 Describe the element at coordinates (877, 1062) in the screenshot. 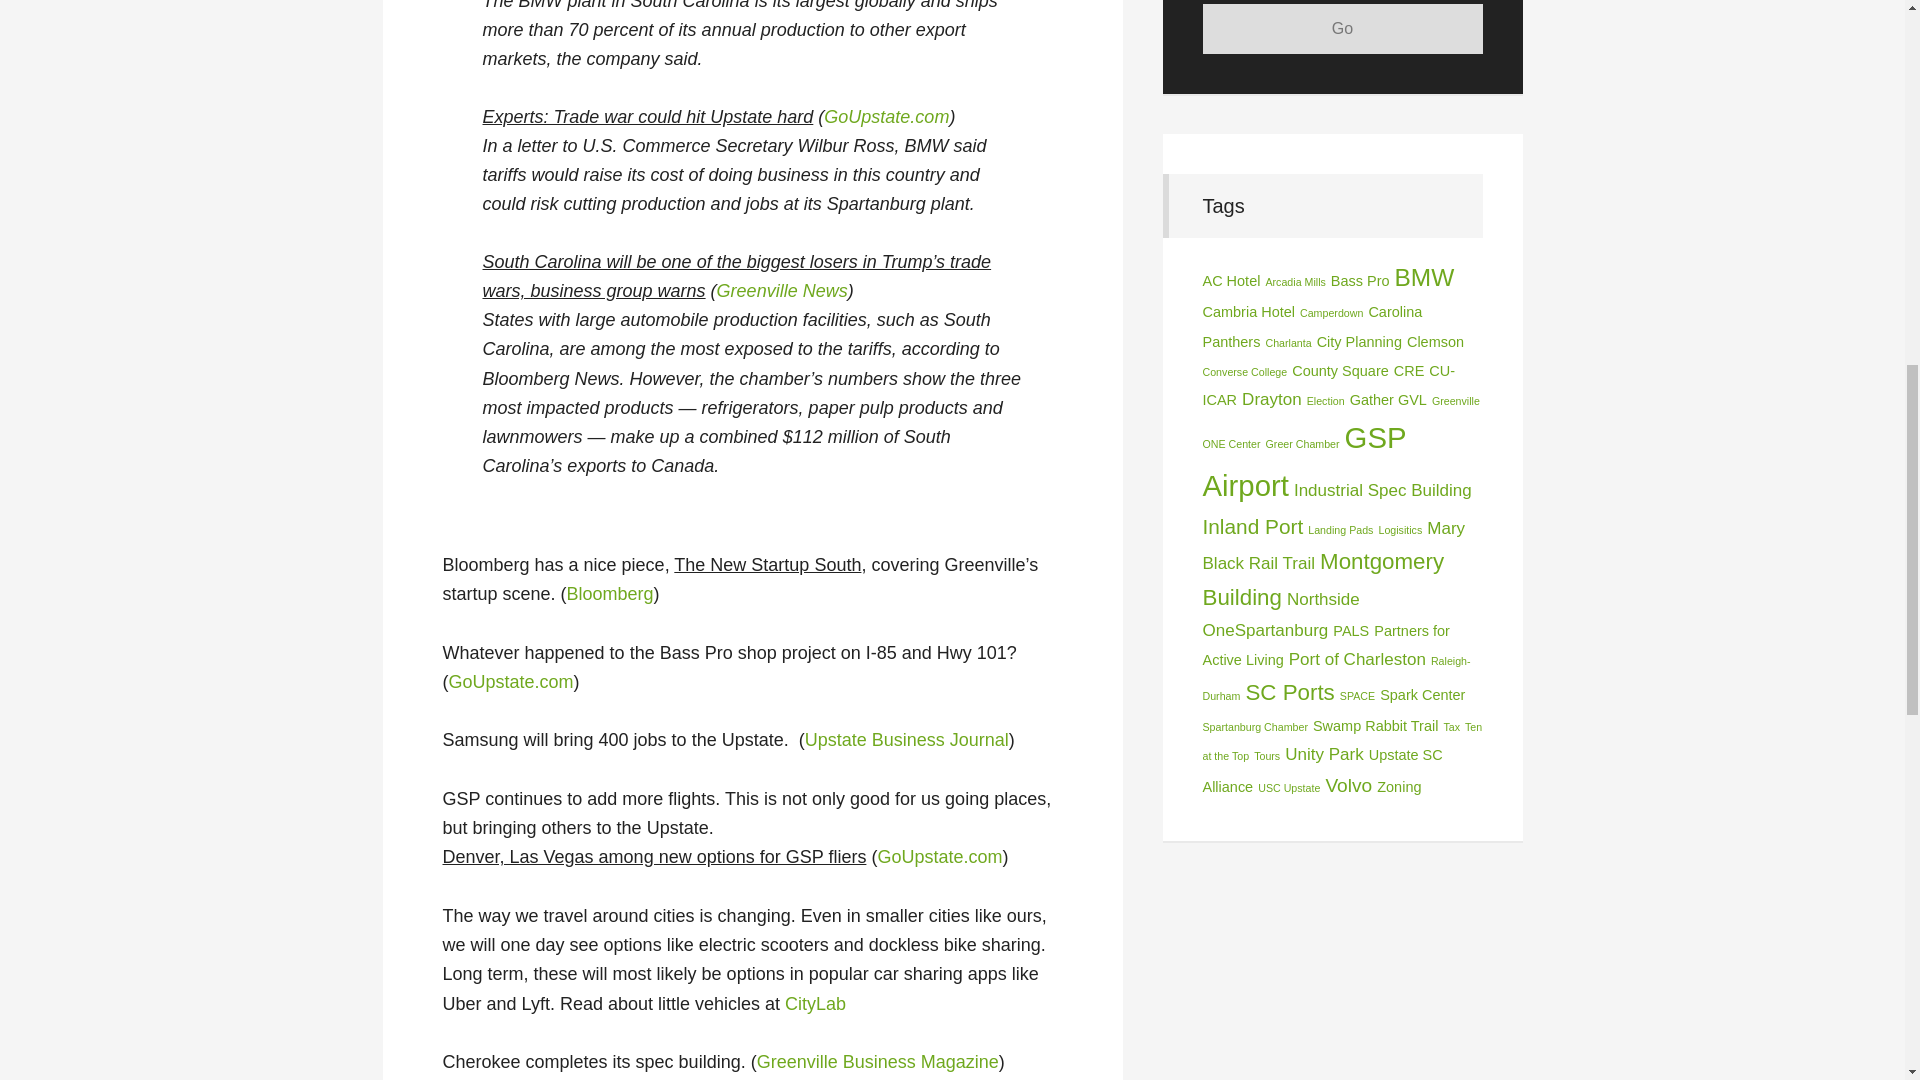

I see `Greenville Business Magazine` at that location.